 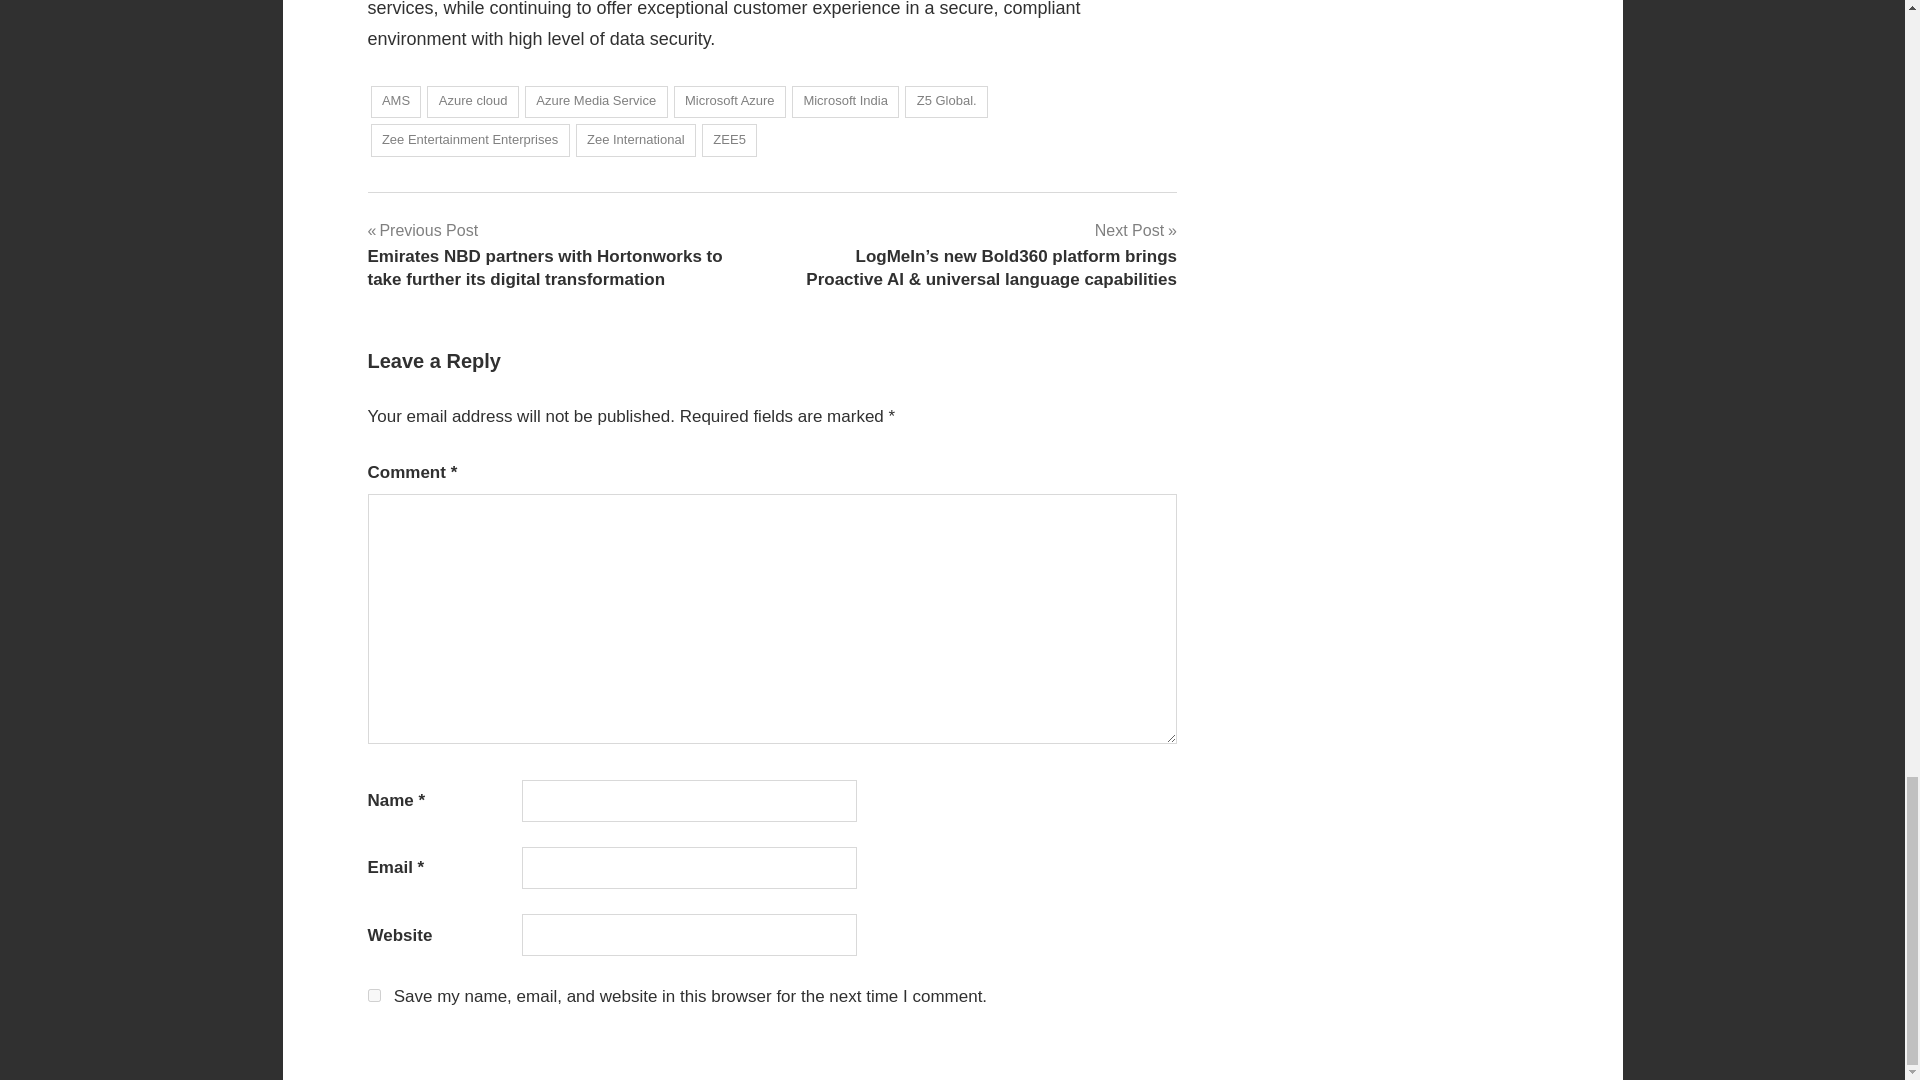 I want to click on Azure cloud, so click(x=472, y=102).